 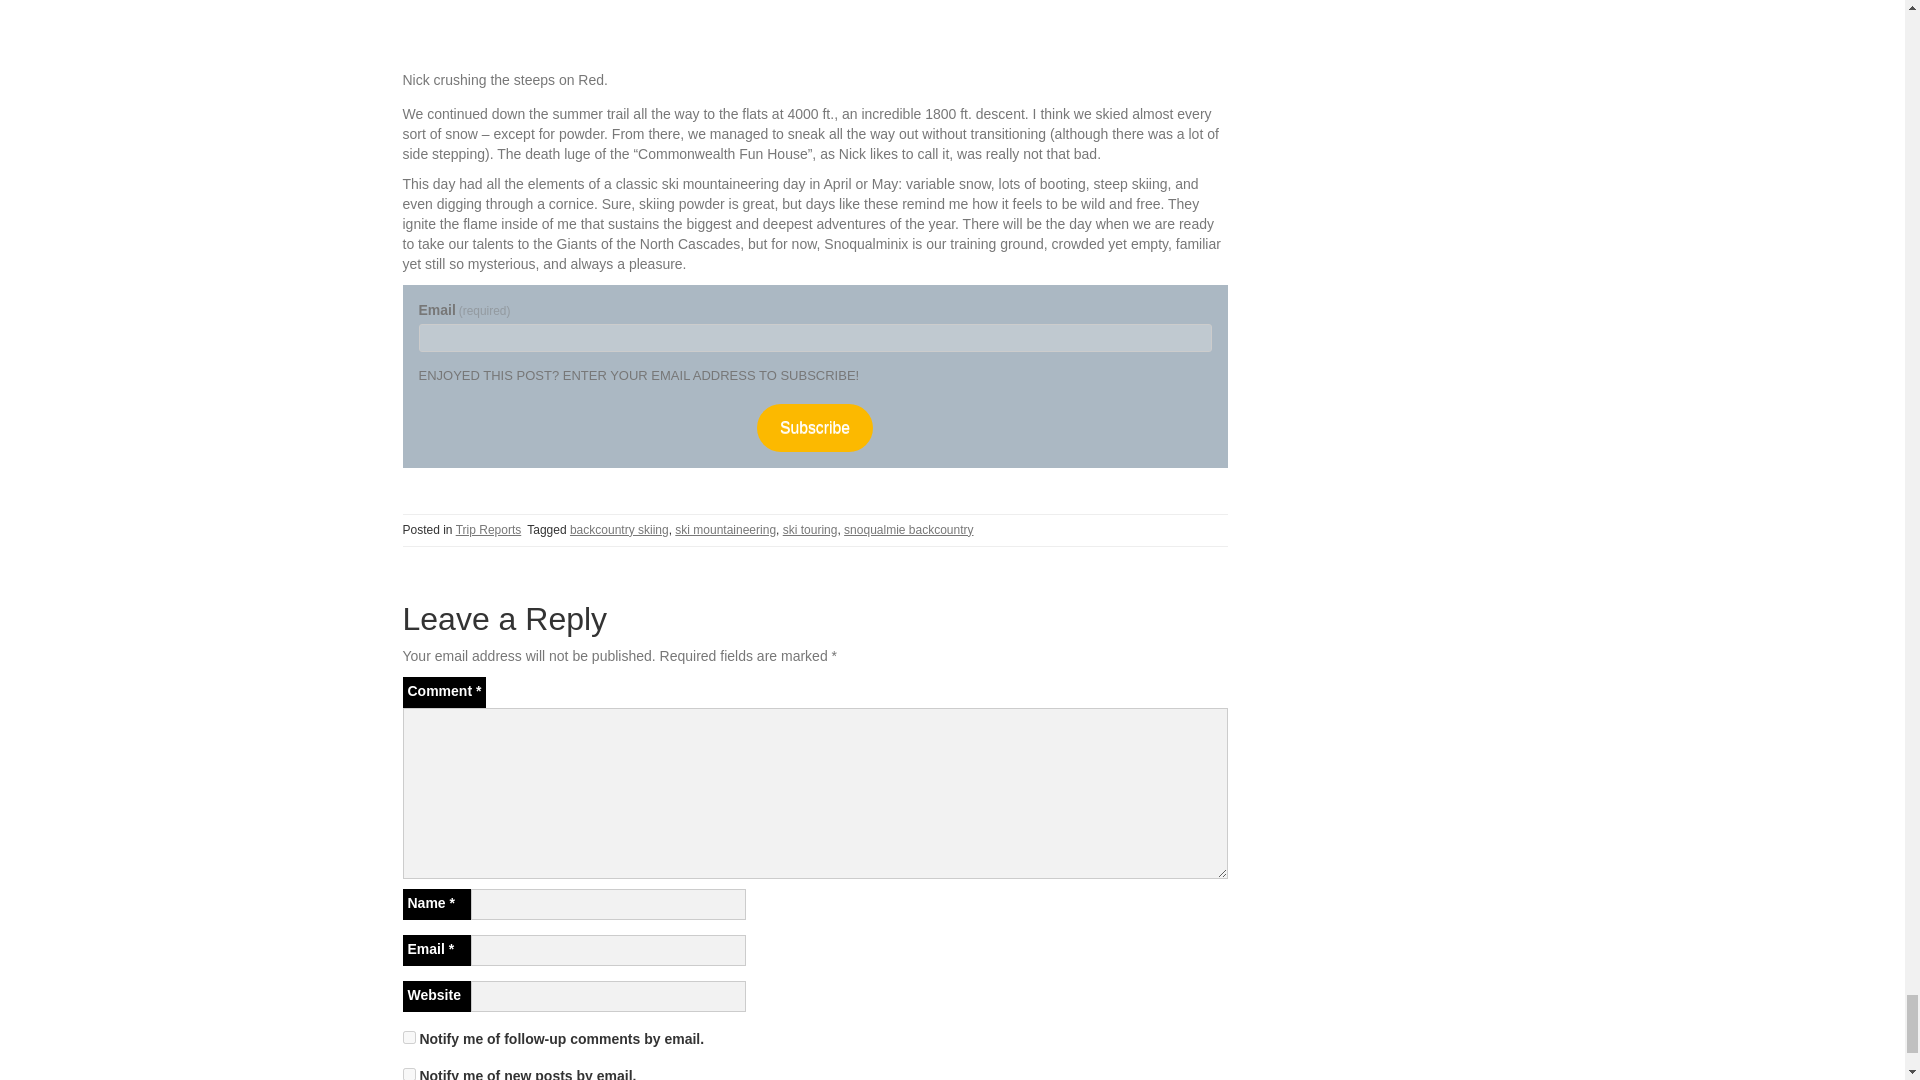 I want to click on subscribe, so click(x=408, y=1038).